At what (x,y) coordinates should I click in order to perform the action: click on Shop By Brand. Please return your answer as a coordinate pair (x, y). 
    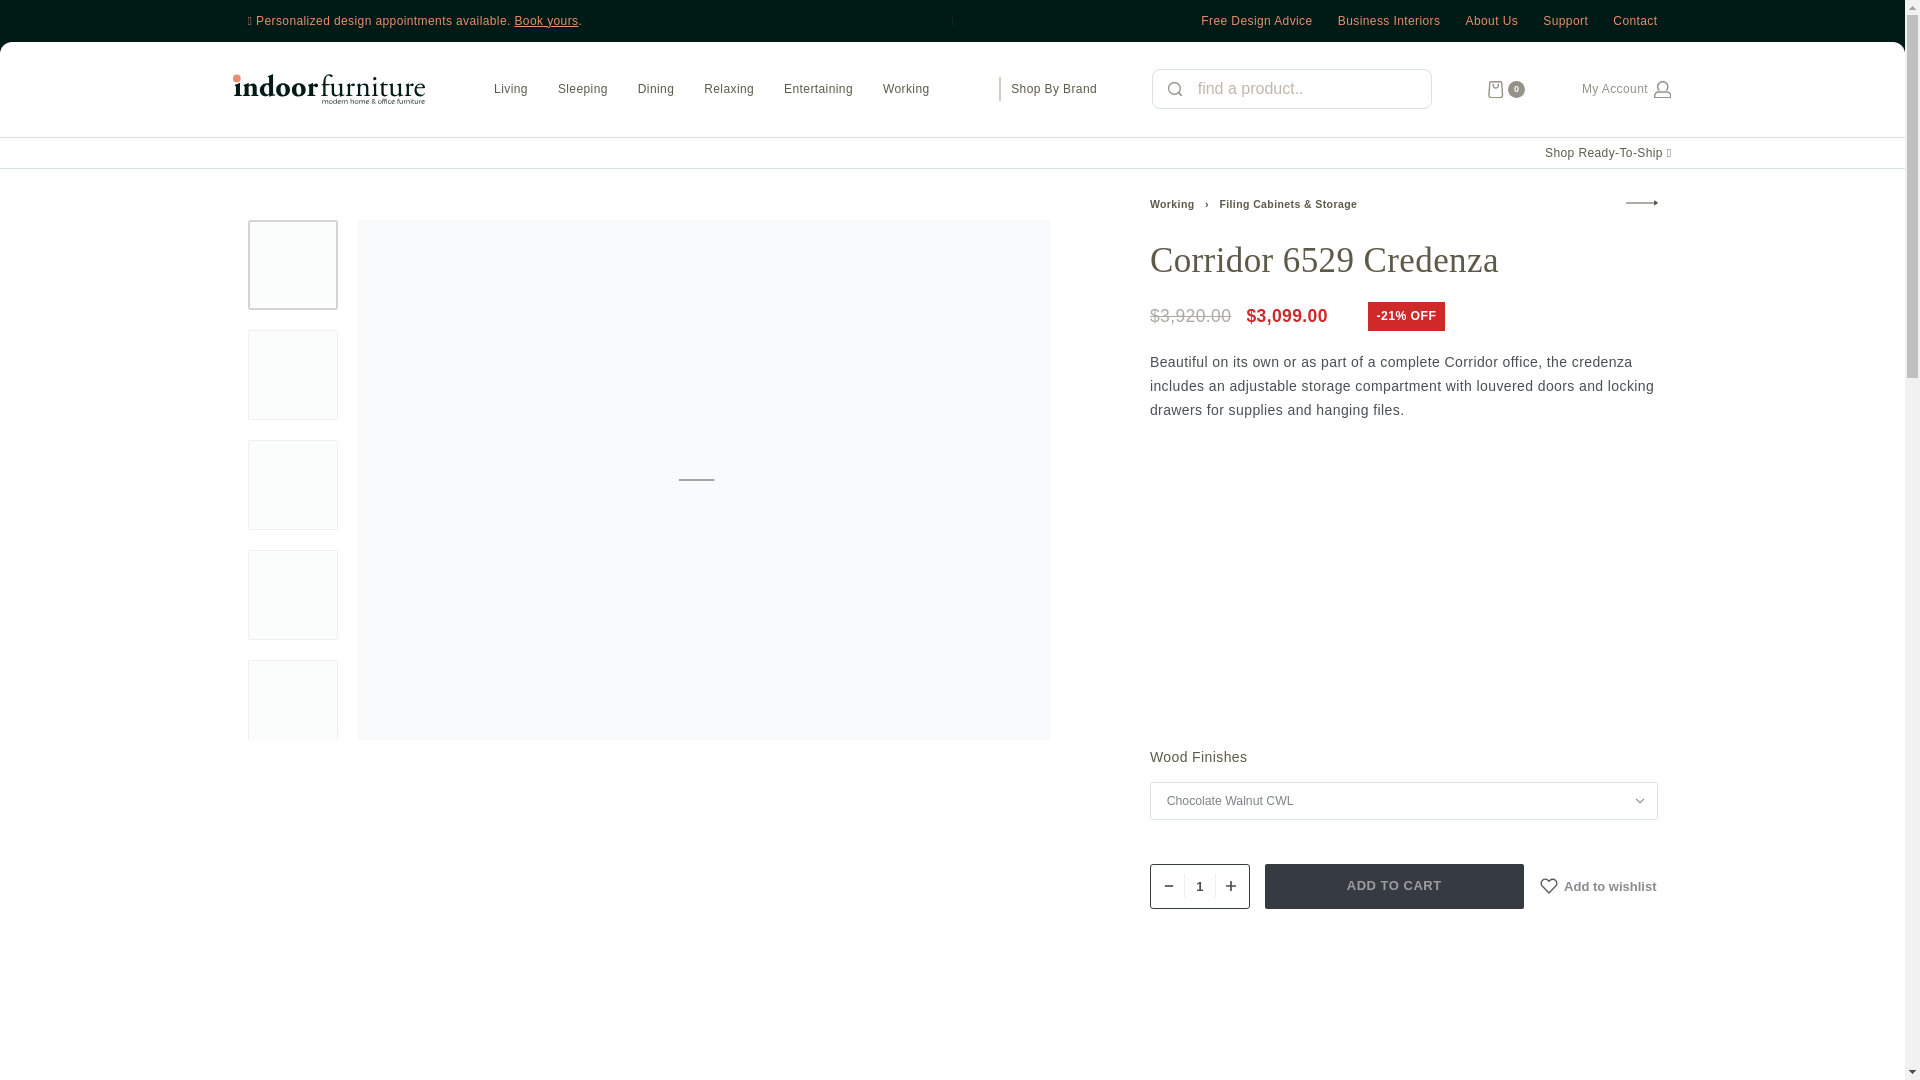
    Looking at the image, I should click on (1054, 89).